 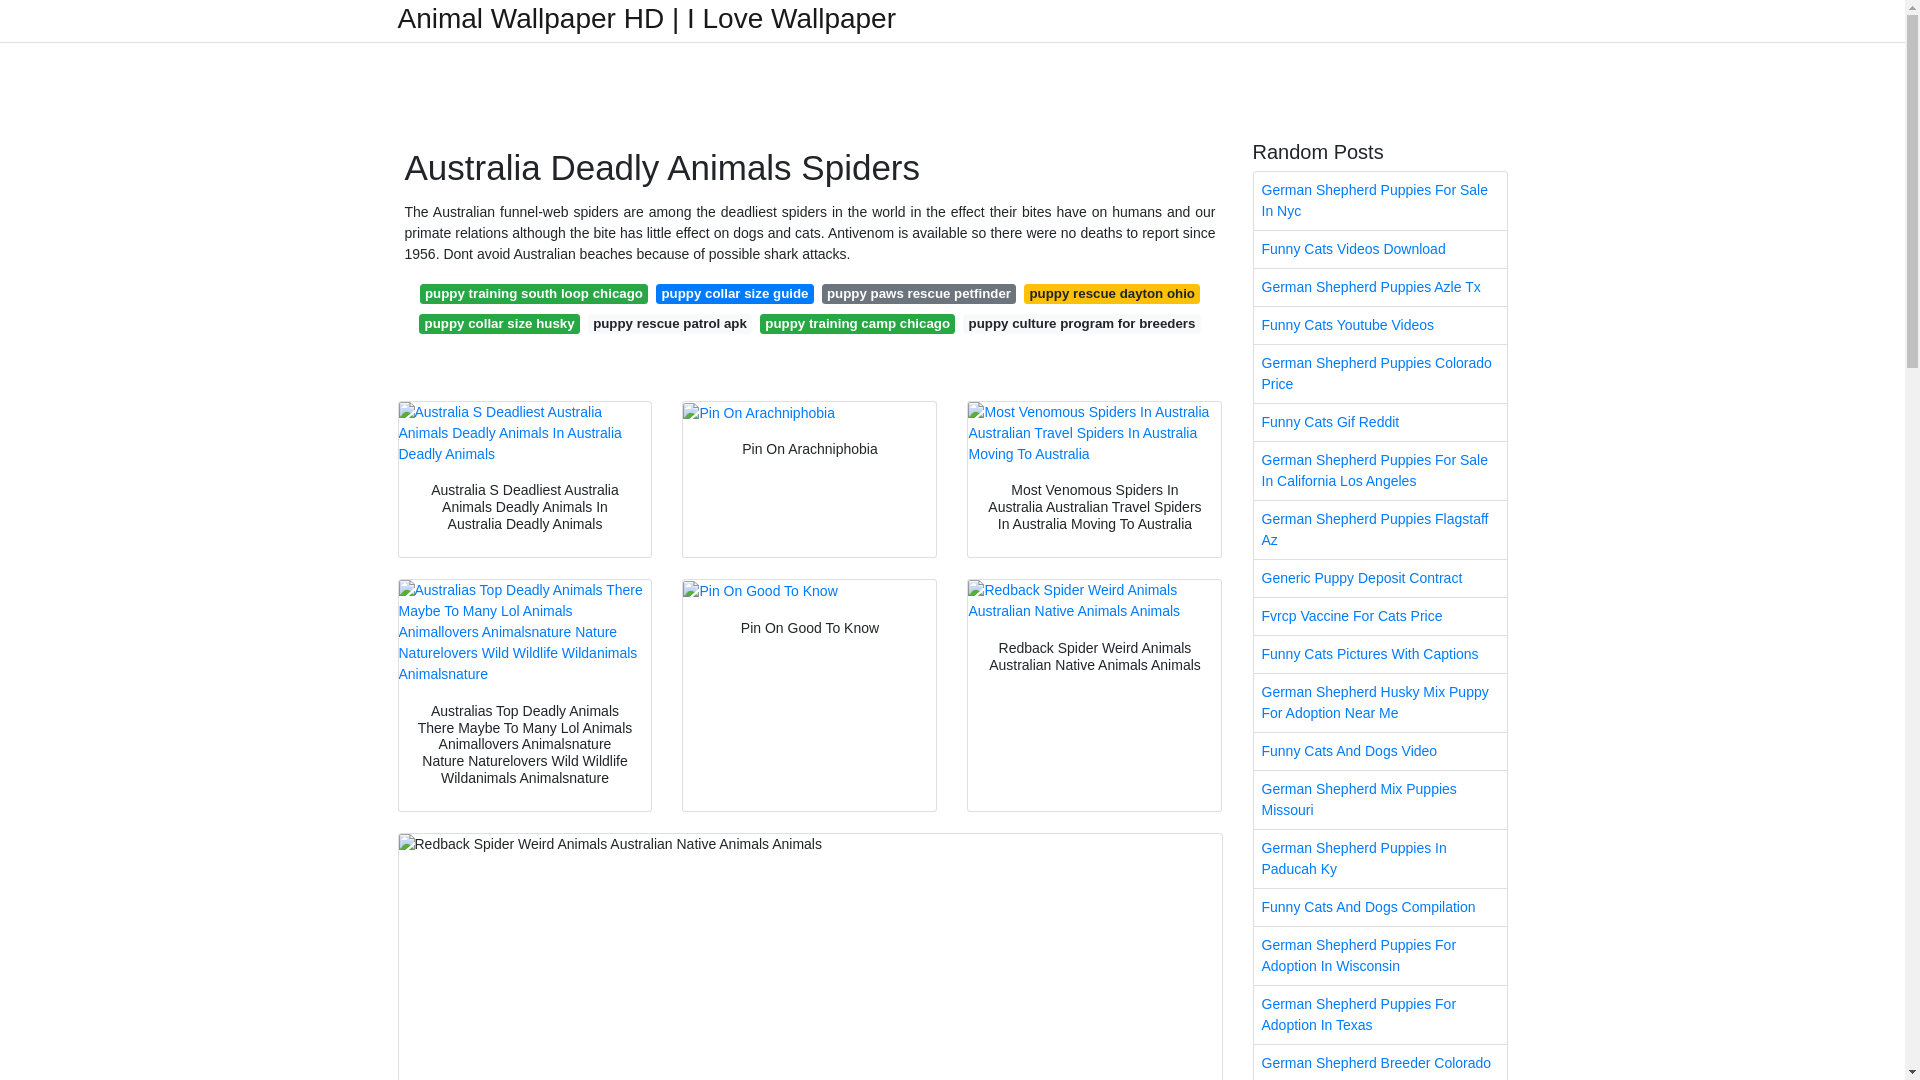 What do you see at coordinates (1112, 294) in the screenshot?
I see `puppy rescue dayton ohio` at bounding box center [1112, 294].